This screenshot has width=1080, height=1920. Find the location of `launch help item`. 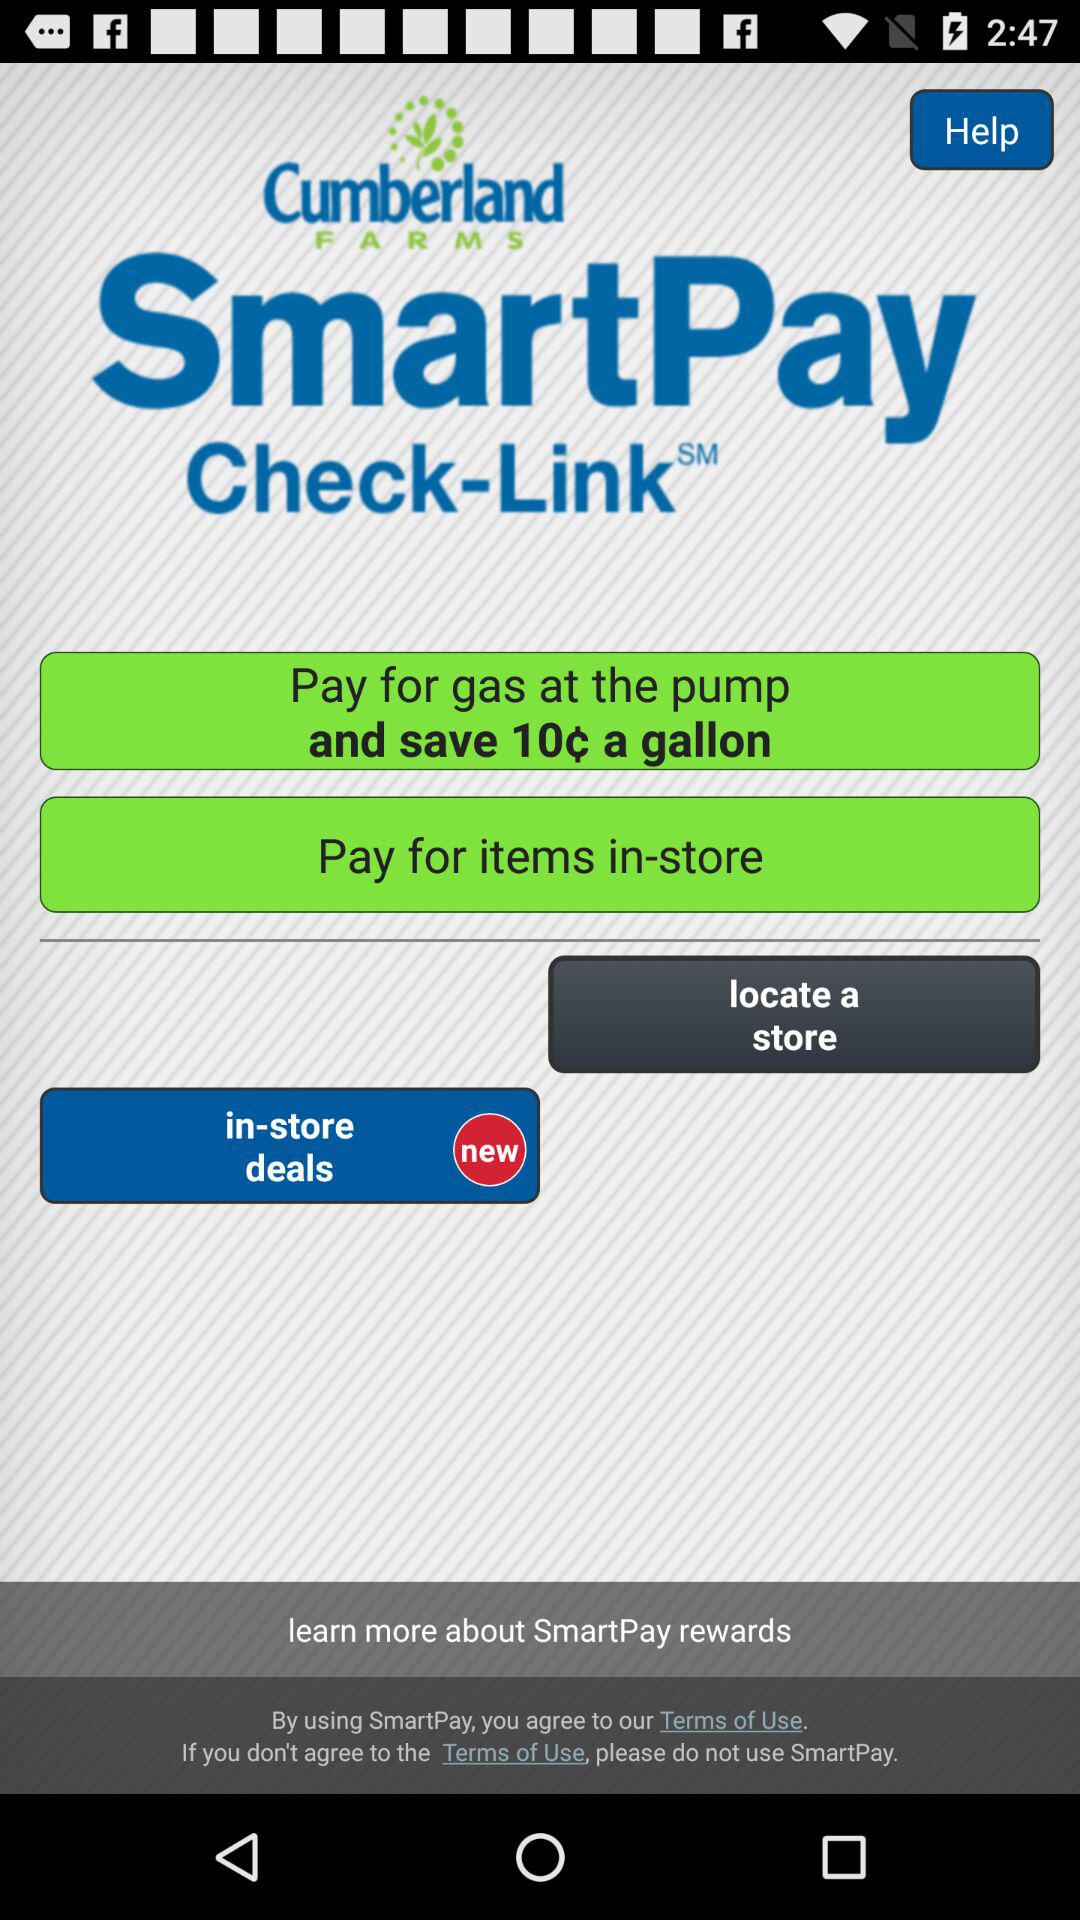

launch help item is located at coordinates (981, 130).